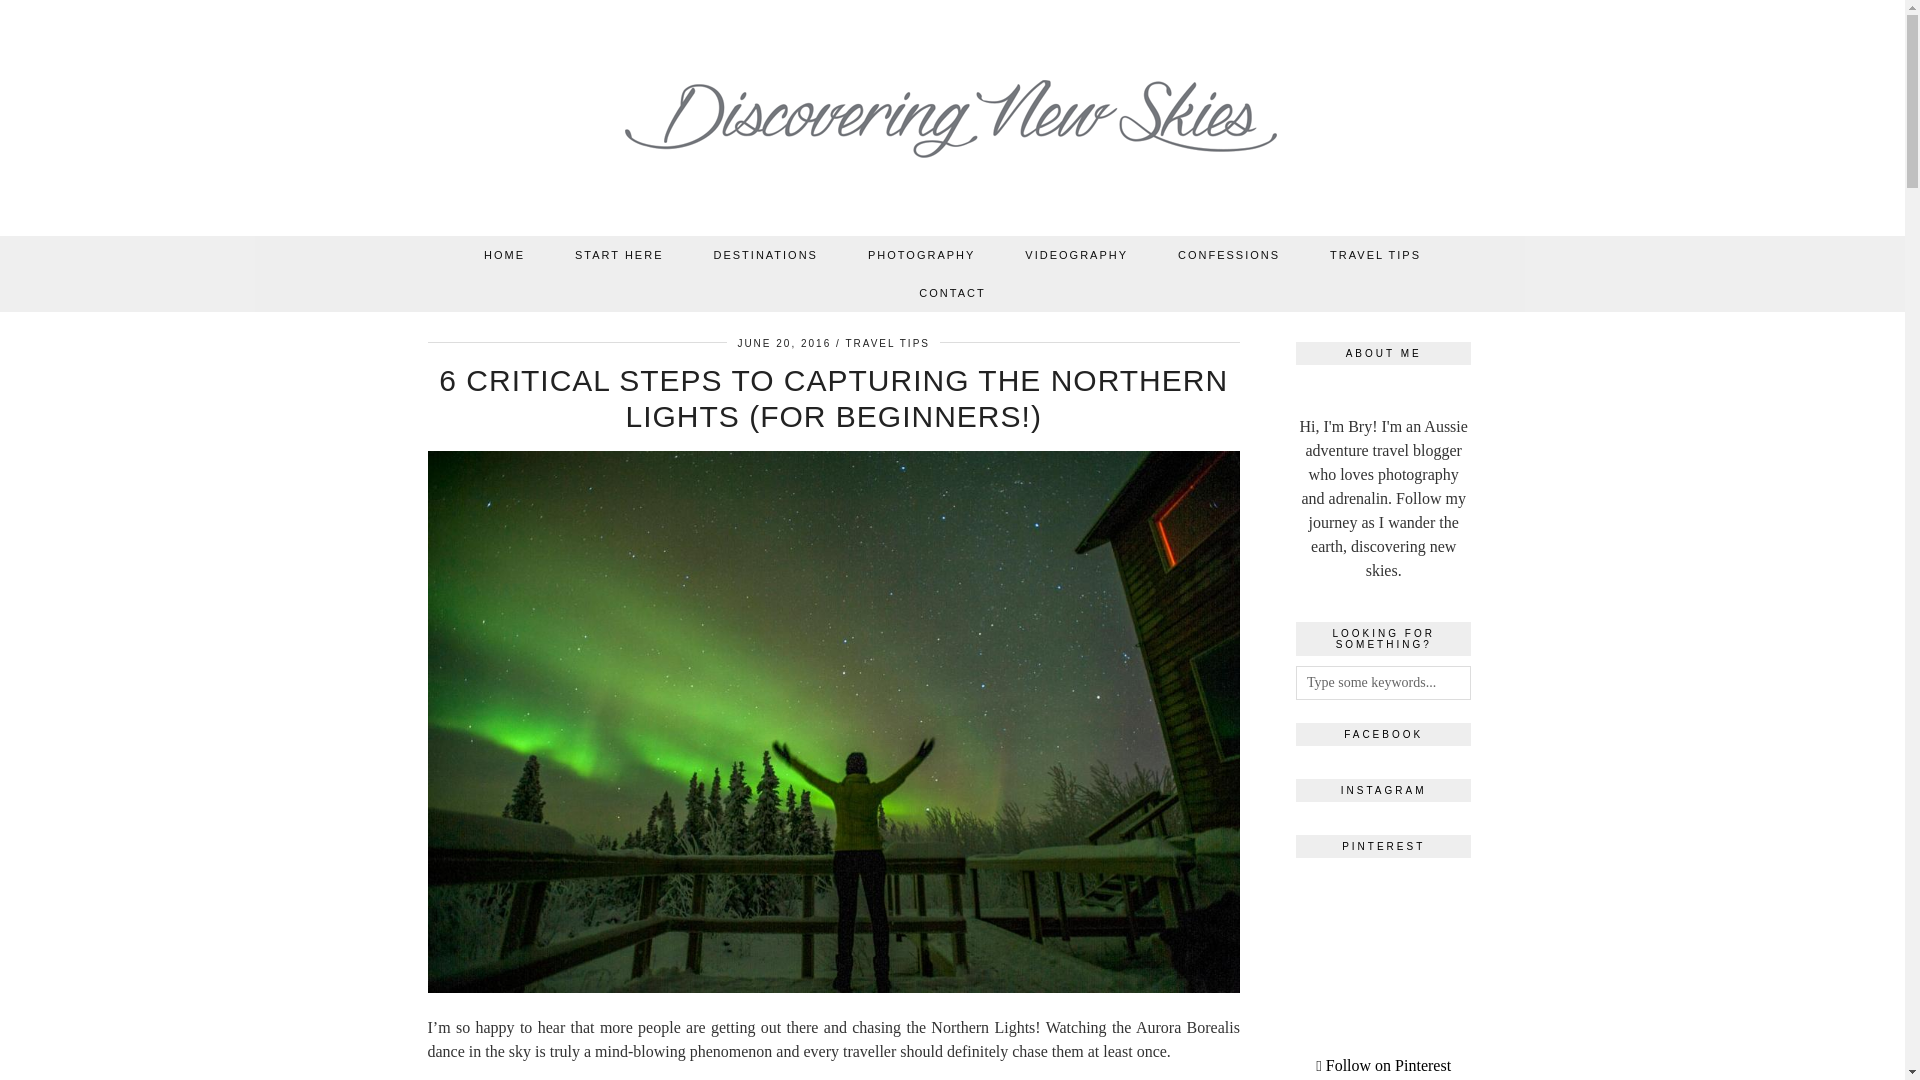 The height and width of the screenshot is (1080, 1920). What do you see at coordinates (618, 255) in the screenshot?
I see `START HERE` at bounding box center [618, 255].